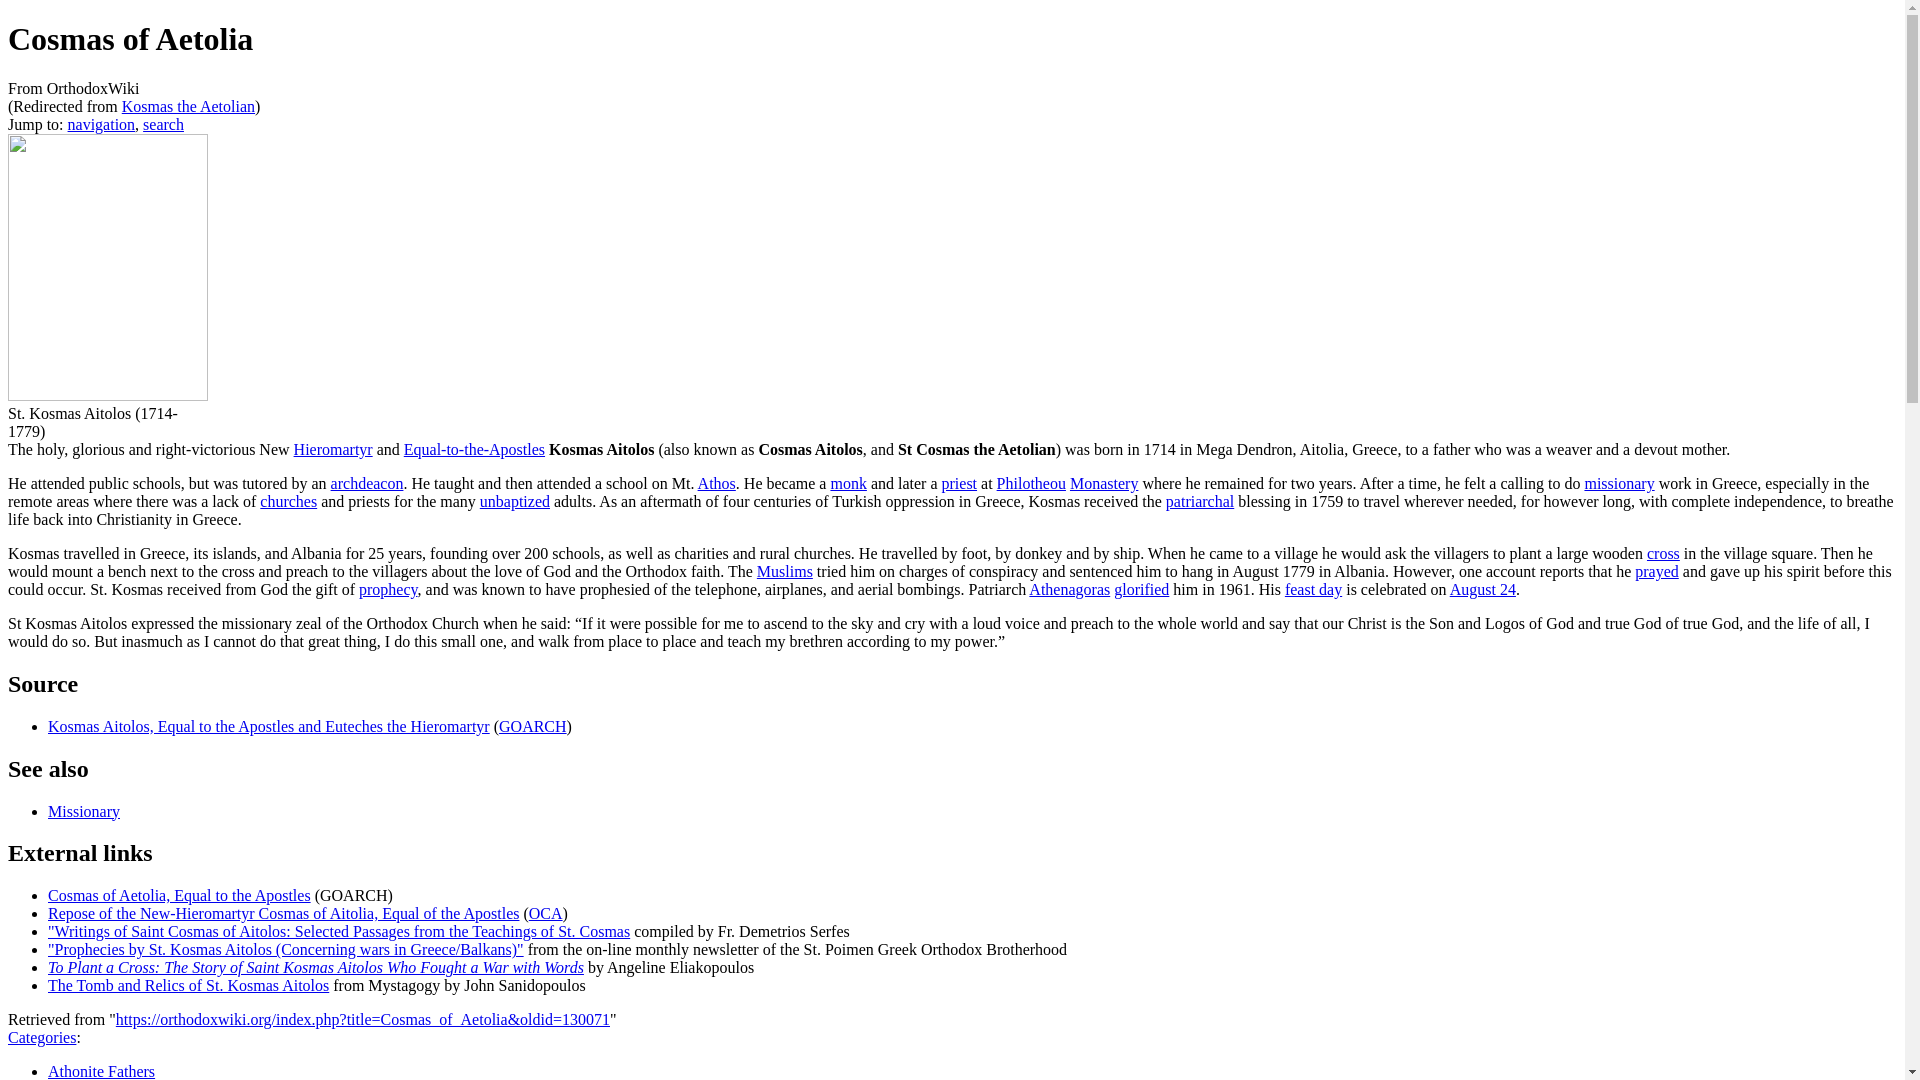 The image size is (1920, 1080). Describe the element at coordinates (1030, 484) in the screenshot. I see `Philotheou` at that location.